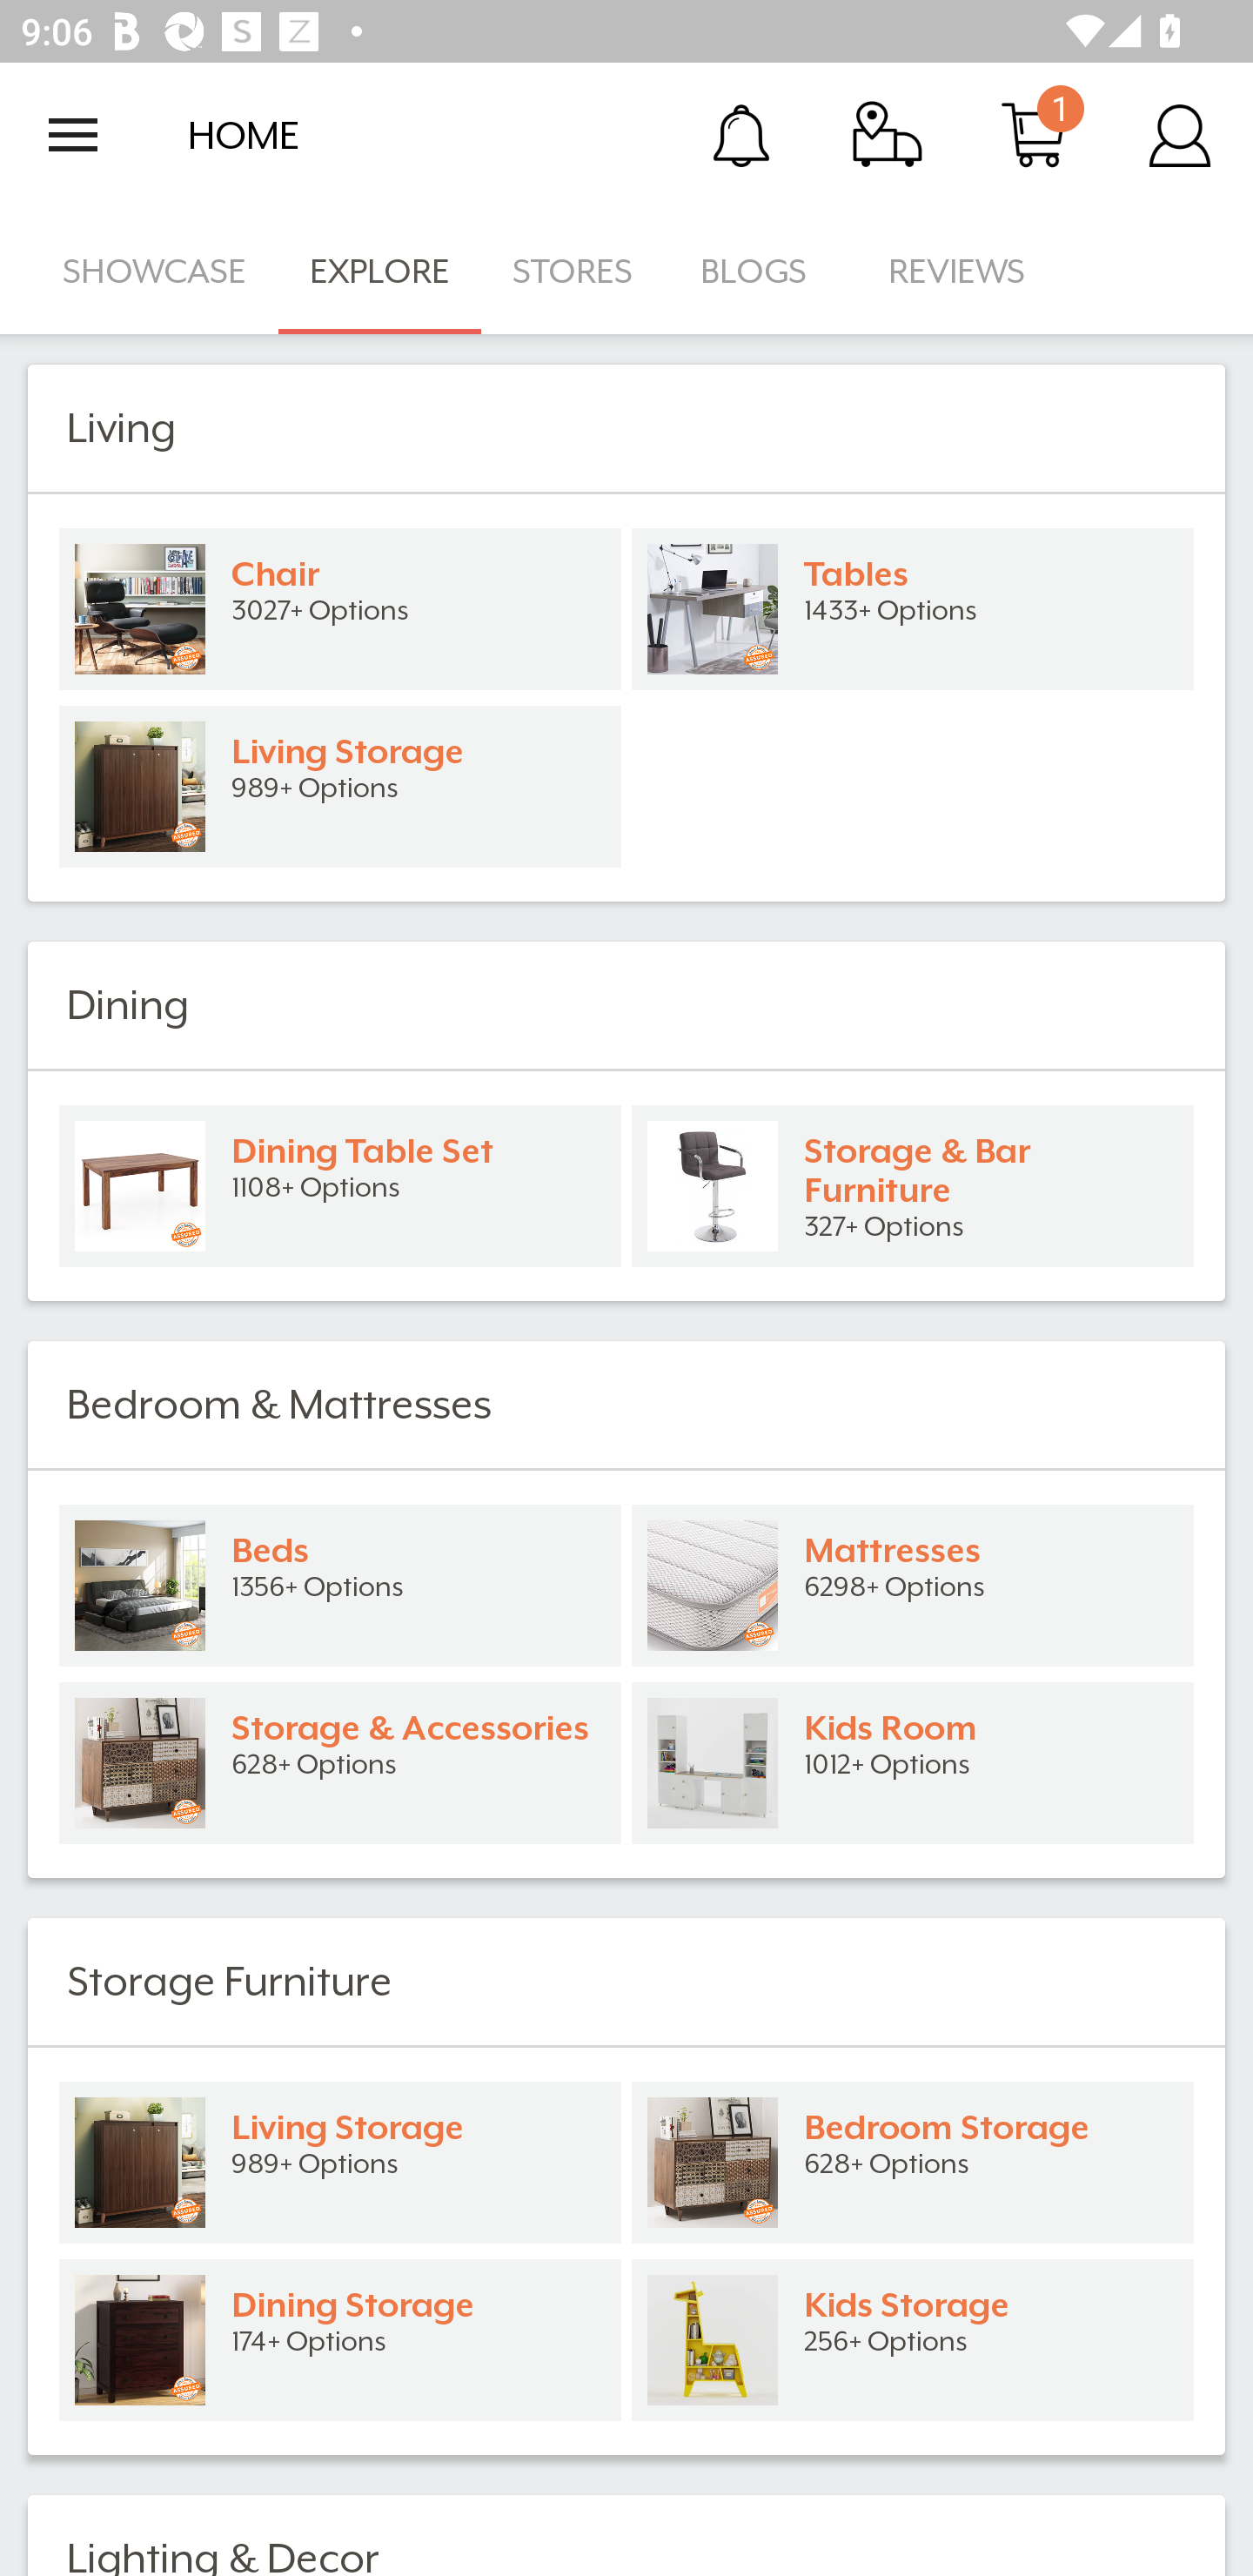  Describe the element at coordinates (913, 609) in the screenshot. I see `Tables 1433+ Options` at that location.